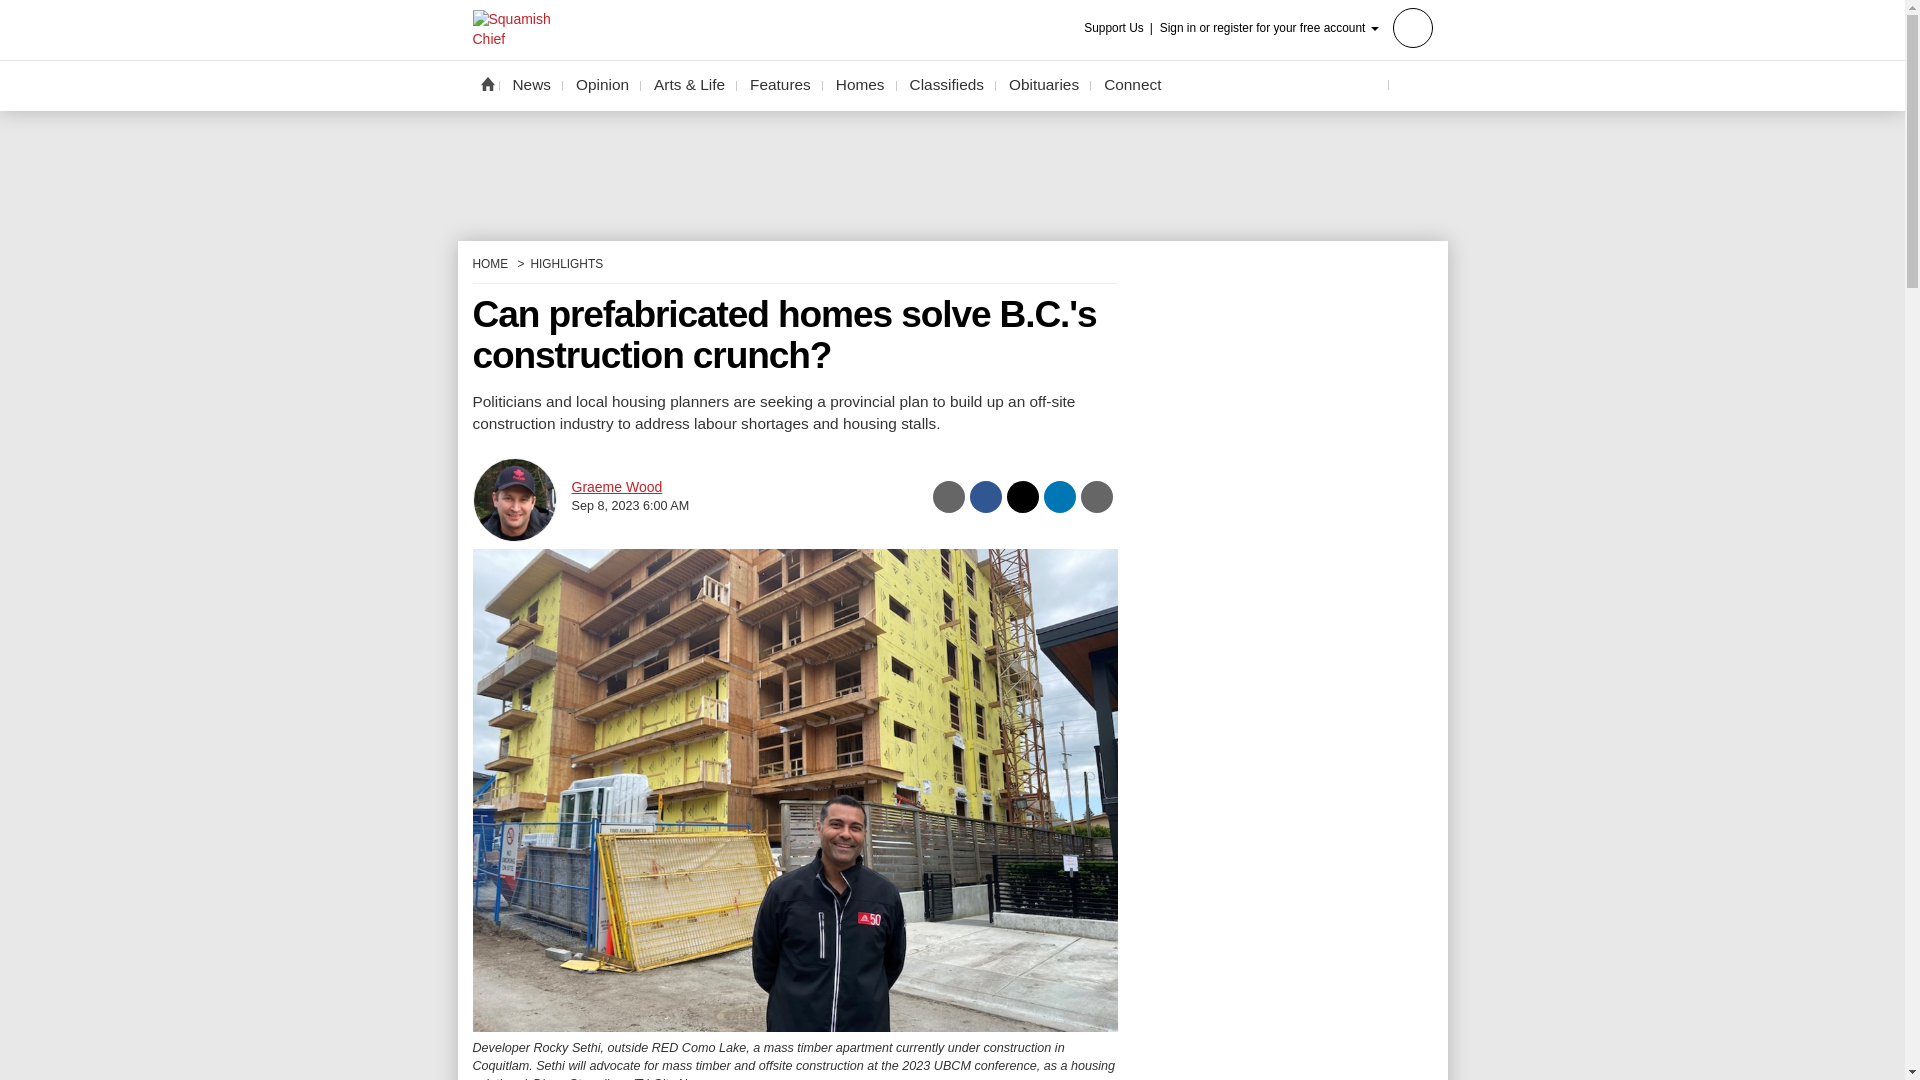  I want to click on News, so click(532, 85).